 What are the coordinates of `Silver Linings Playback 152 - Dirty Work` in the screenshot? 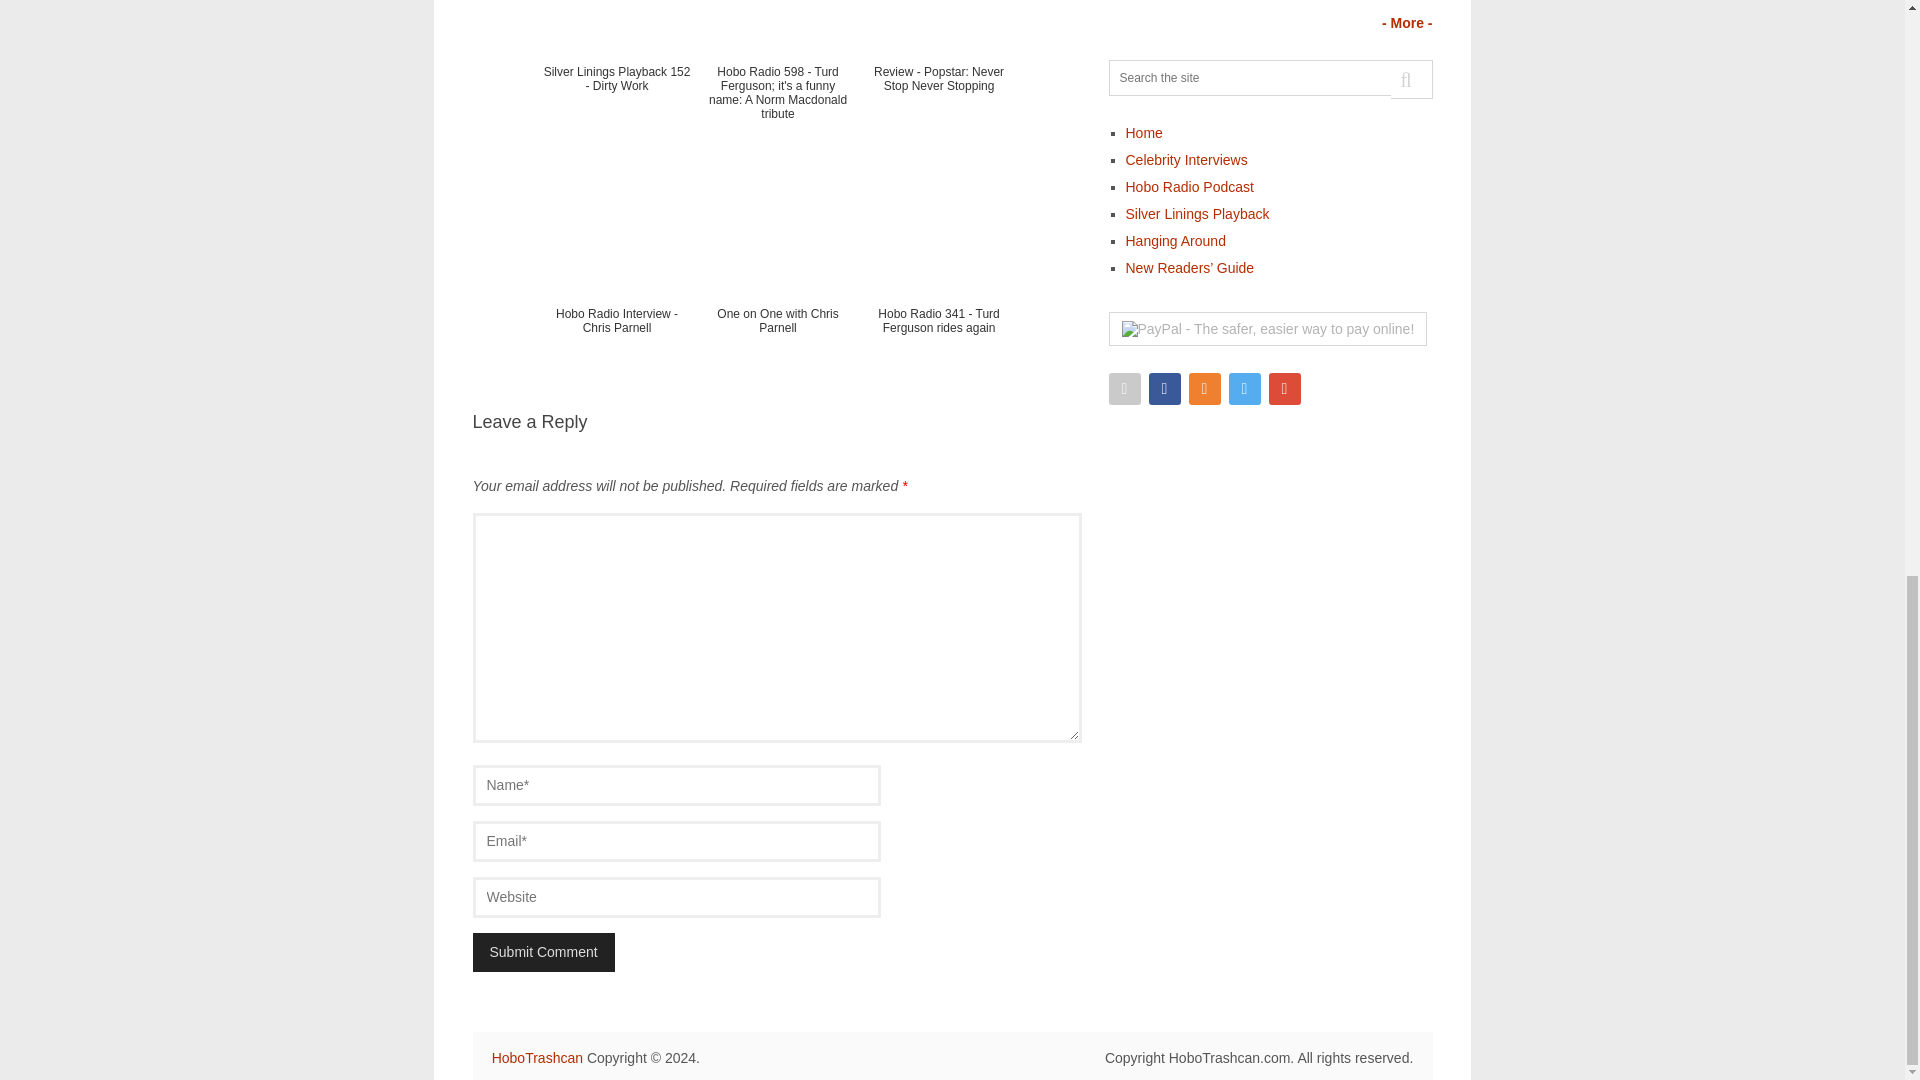 It's located at (616, 71).